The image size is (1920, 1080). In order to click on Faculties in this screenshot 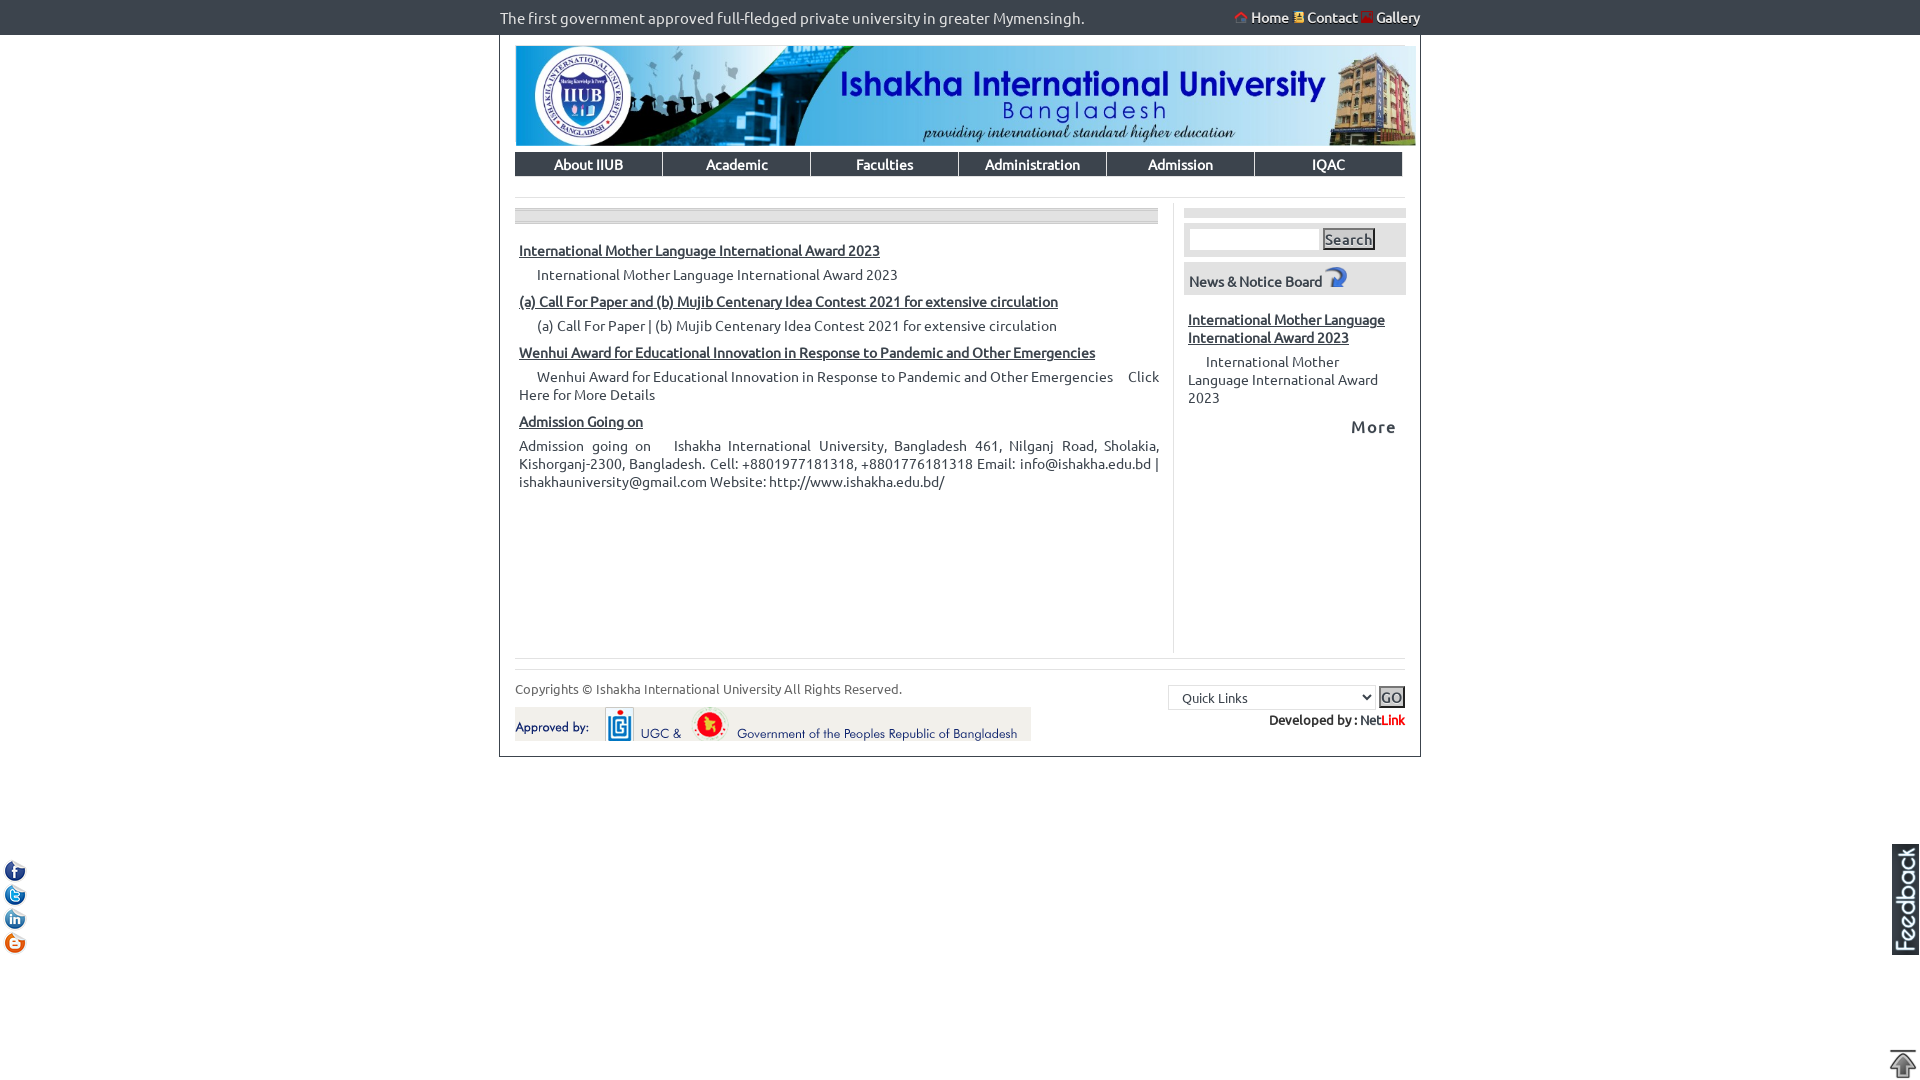, I will do `click(885, 164)`.